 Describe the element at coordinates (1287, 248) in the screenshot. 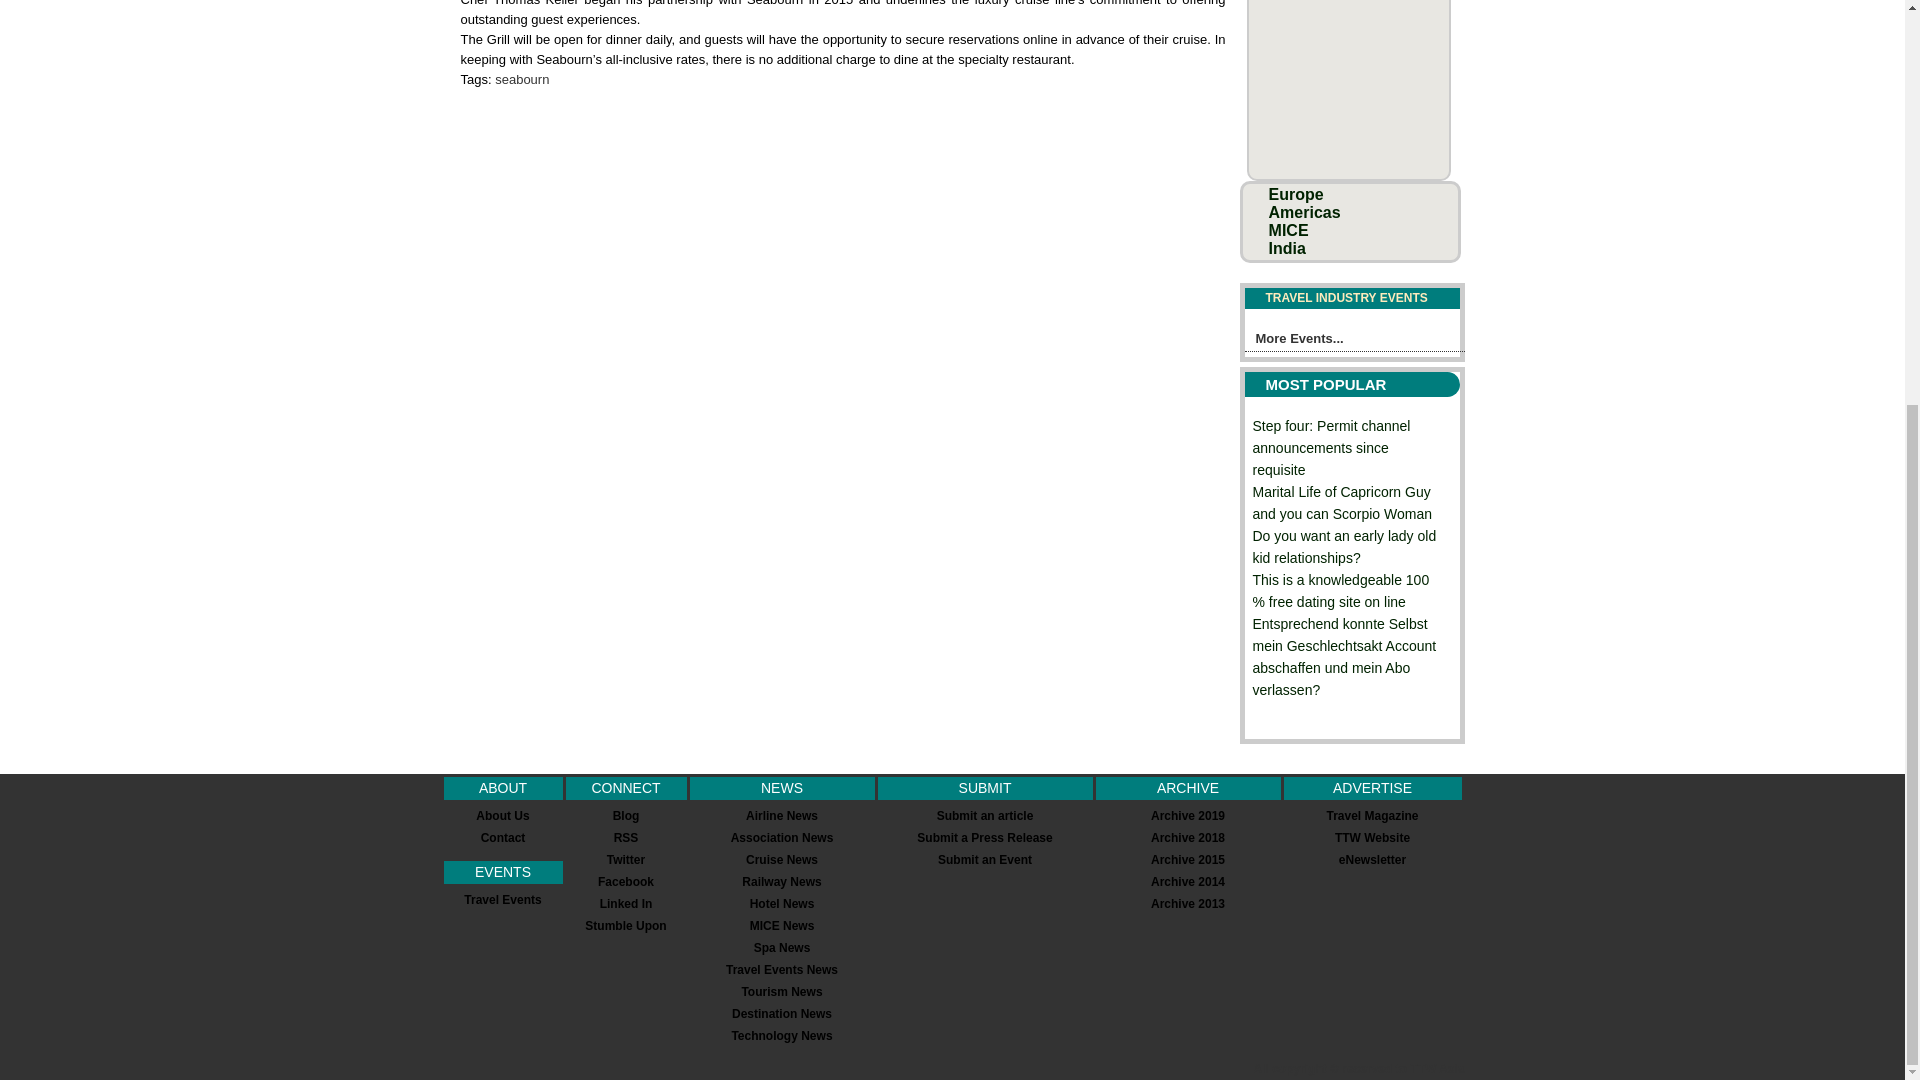

I see `India` at that location.